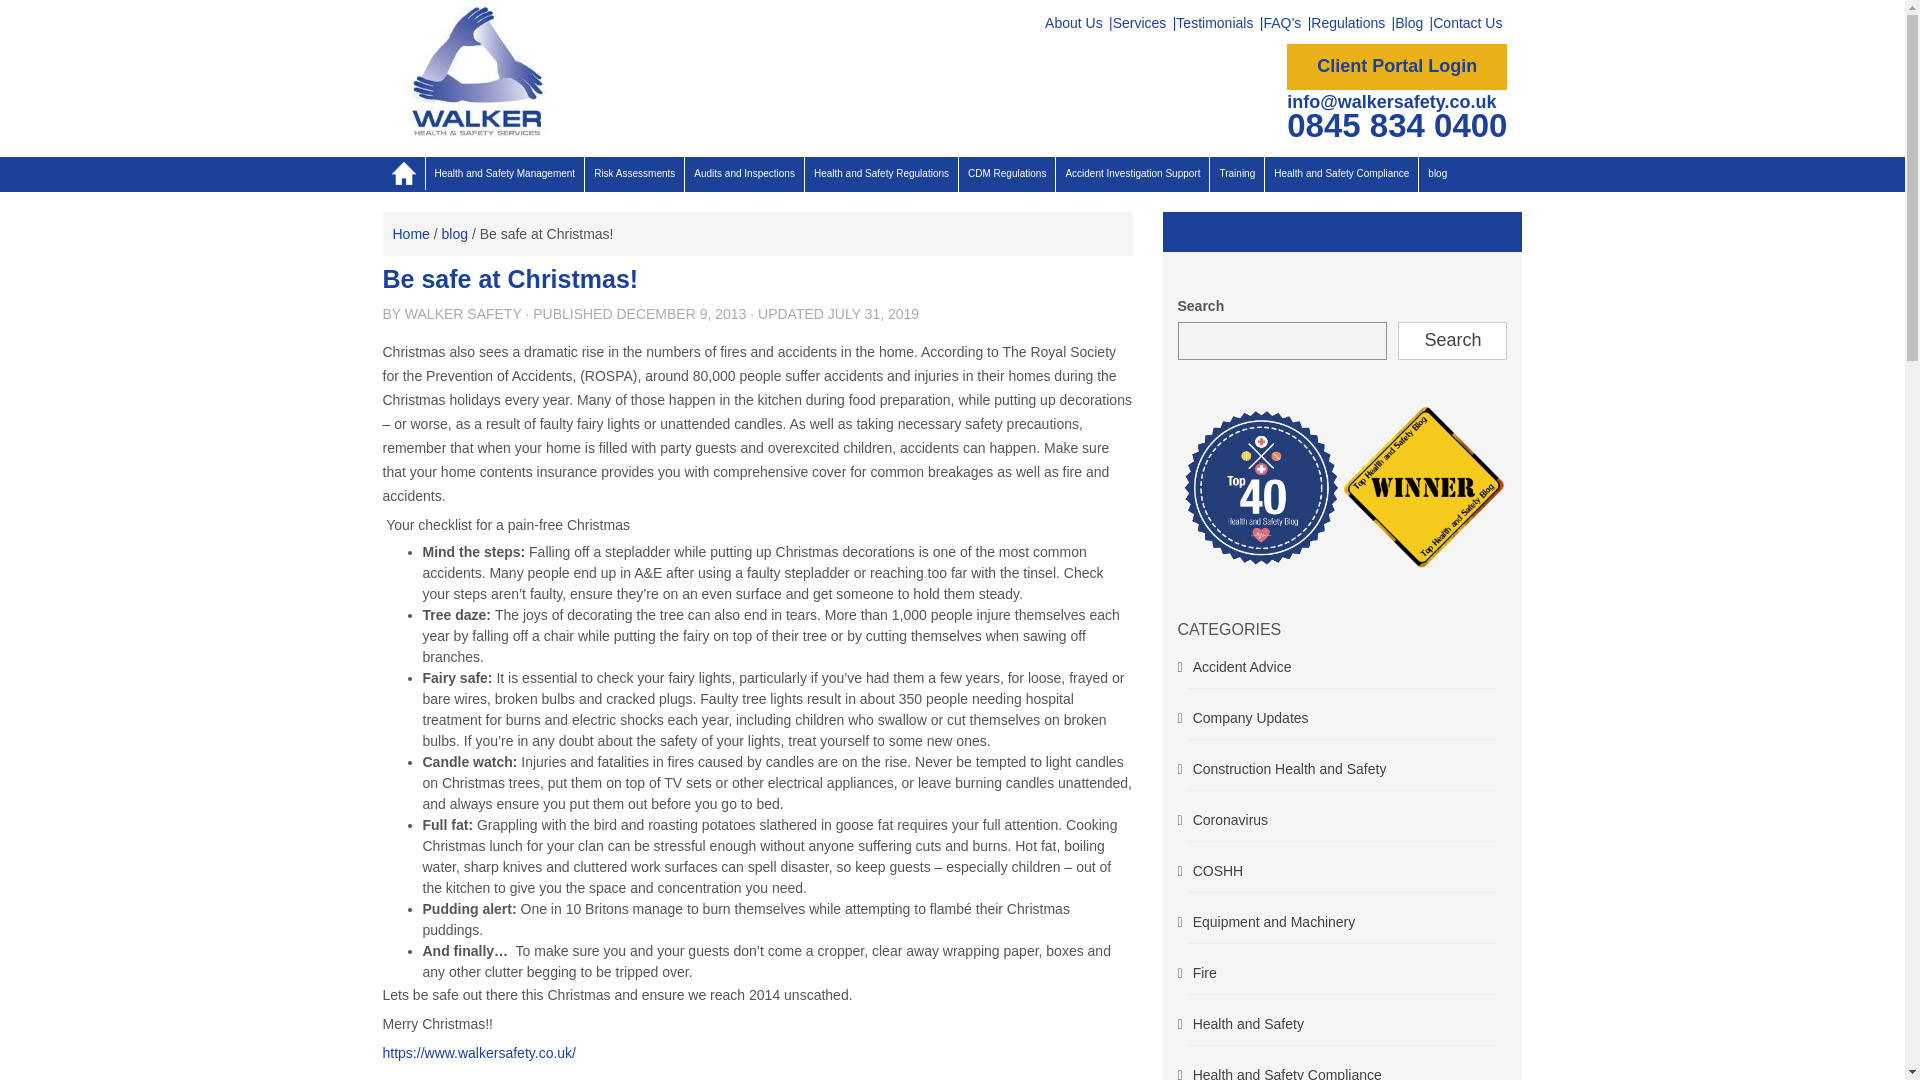 This screenshot has height=1080, width=1920. I want to click on CDM Regulations, so click(1006, 174).